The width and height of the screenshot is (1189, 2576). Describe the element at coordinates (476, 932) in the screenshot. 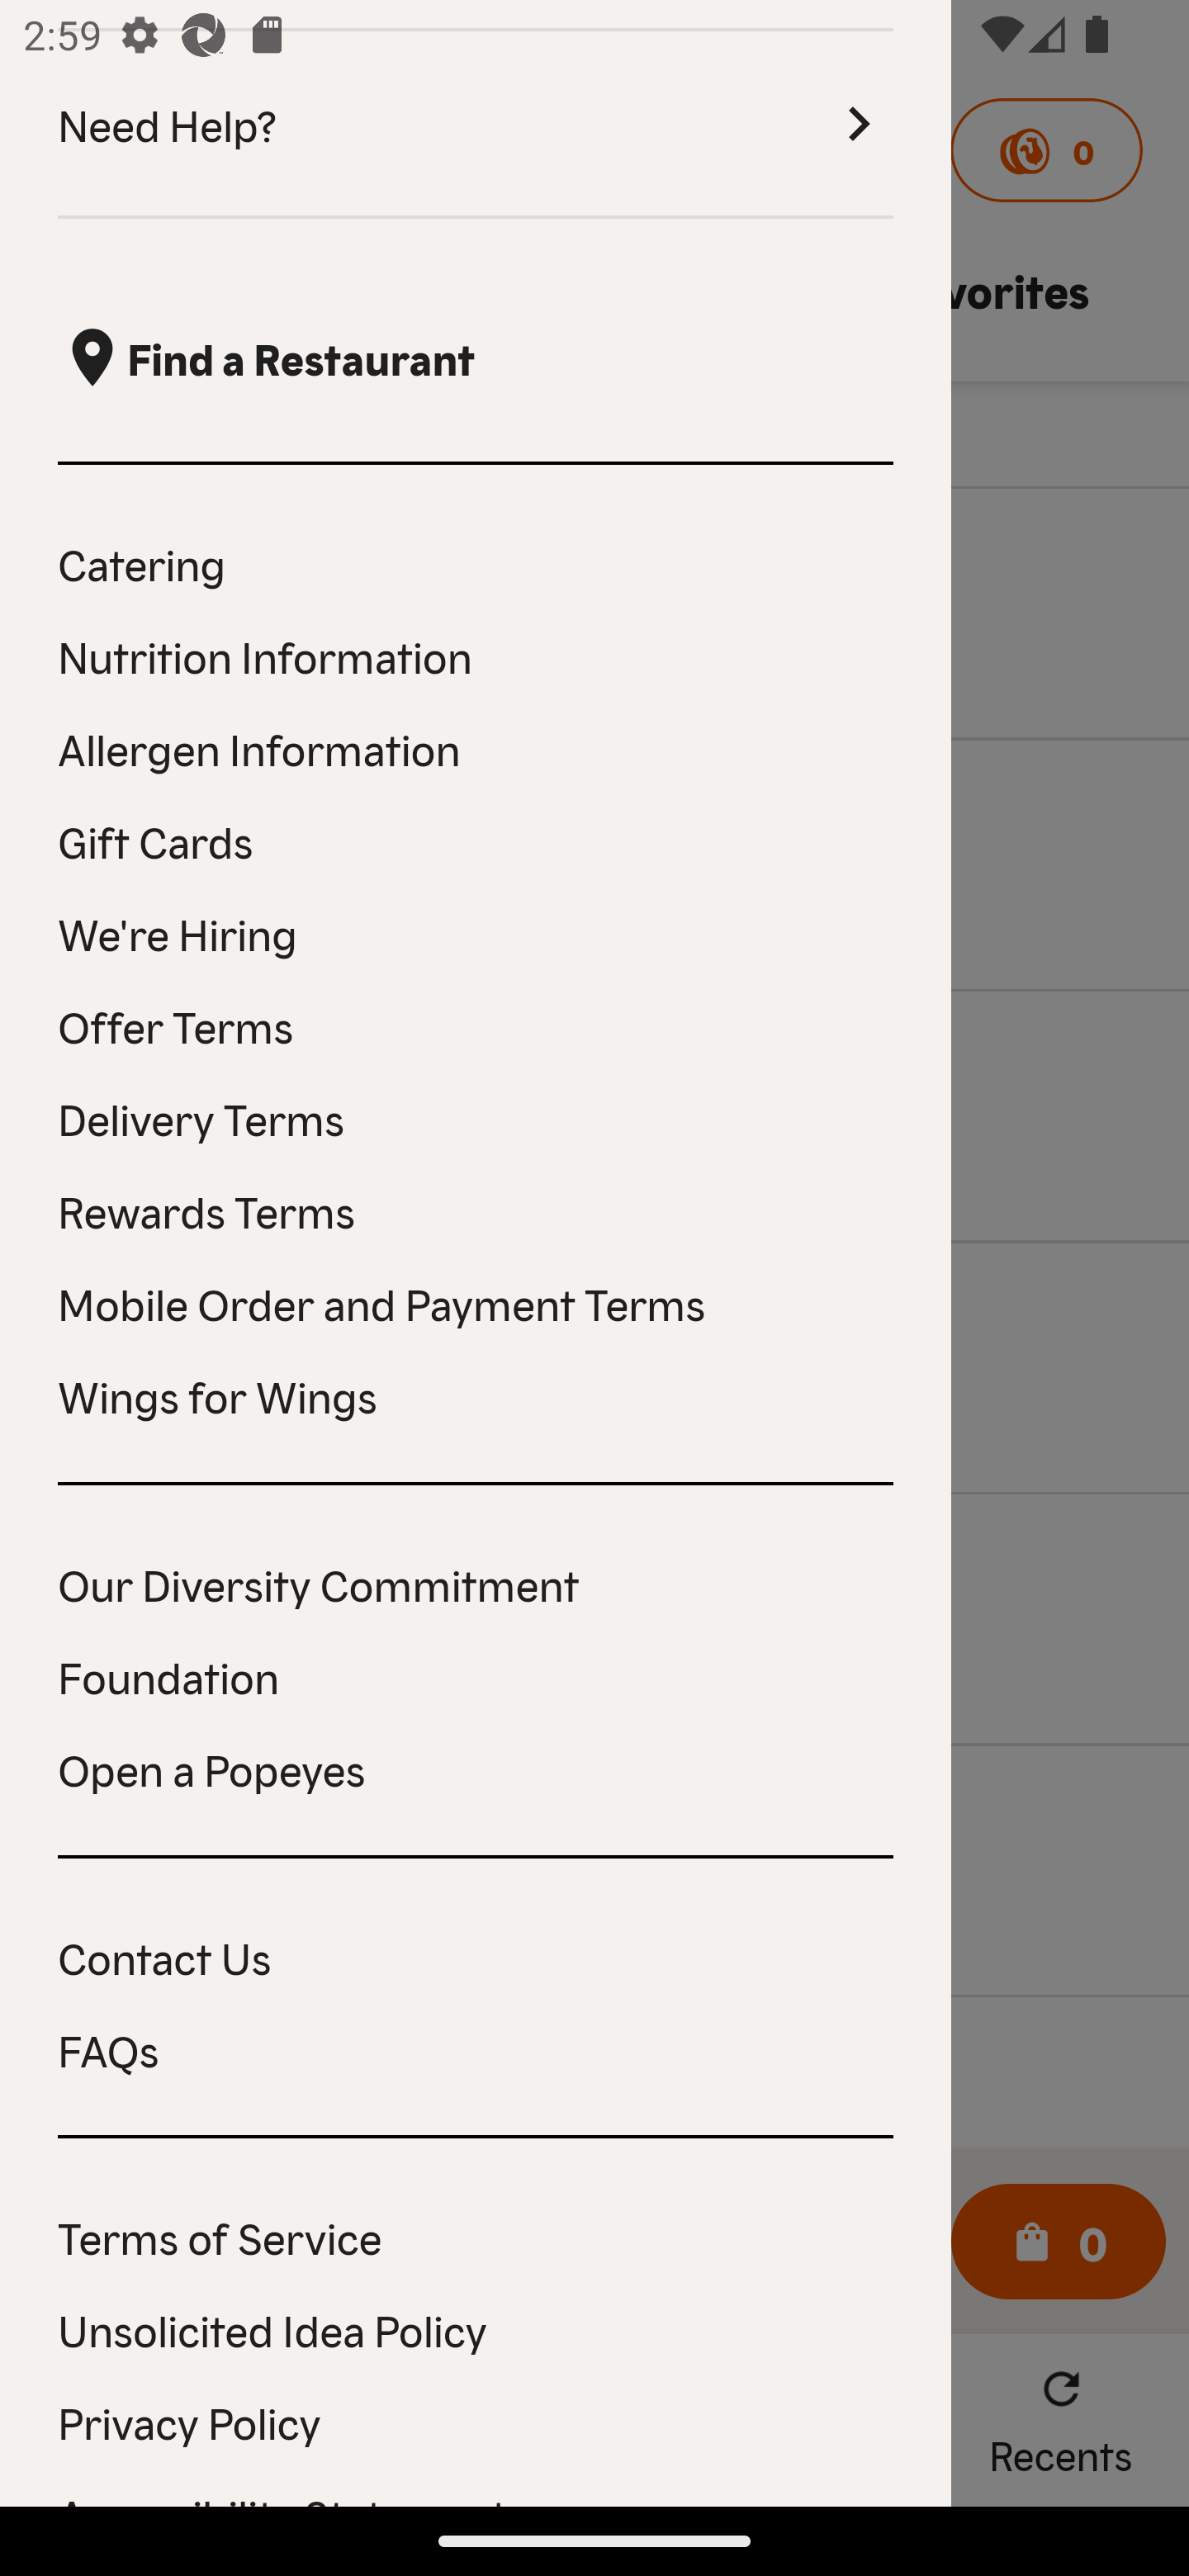

I see `We're Hiring` at that location.